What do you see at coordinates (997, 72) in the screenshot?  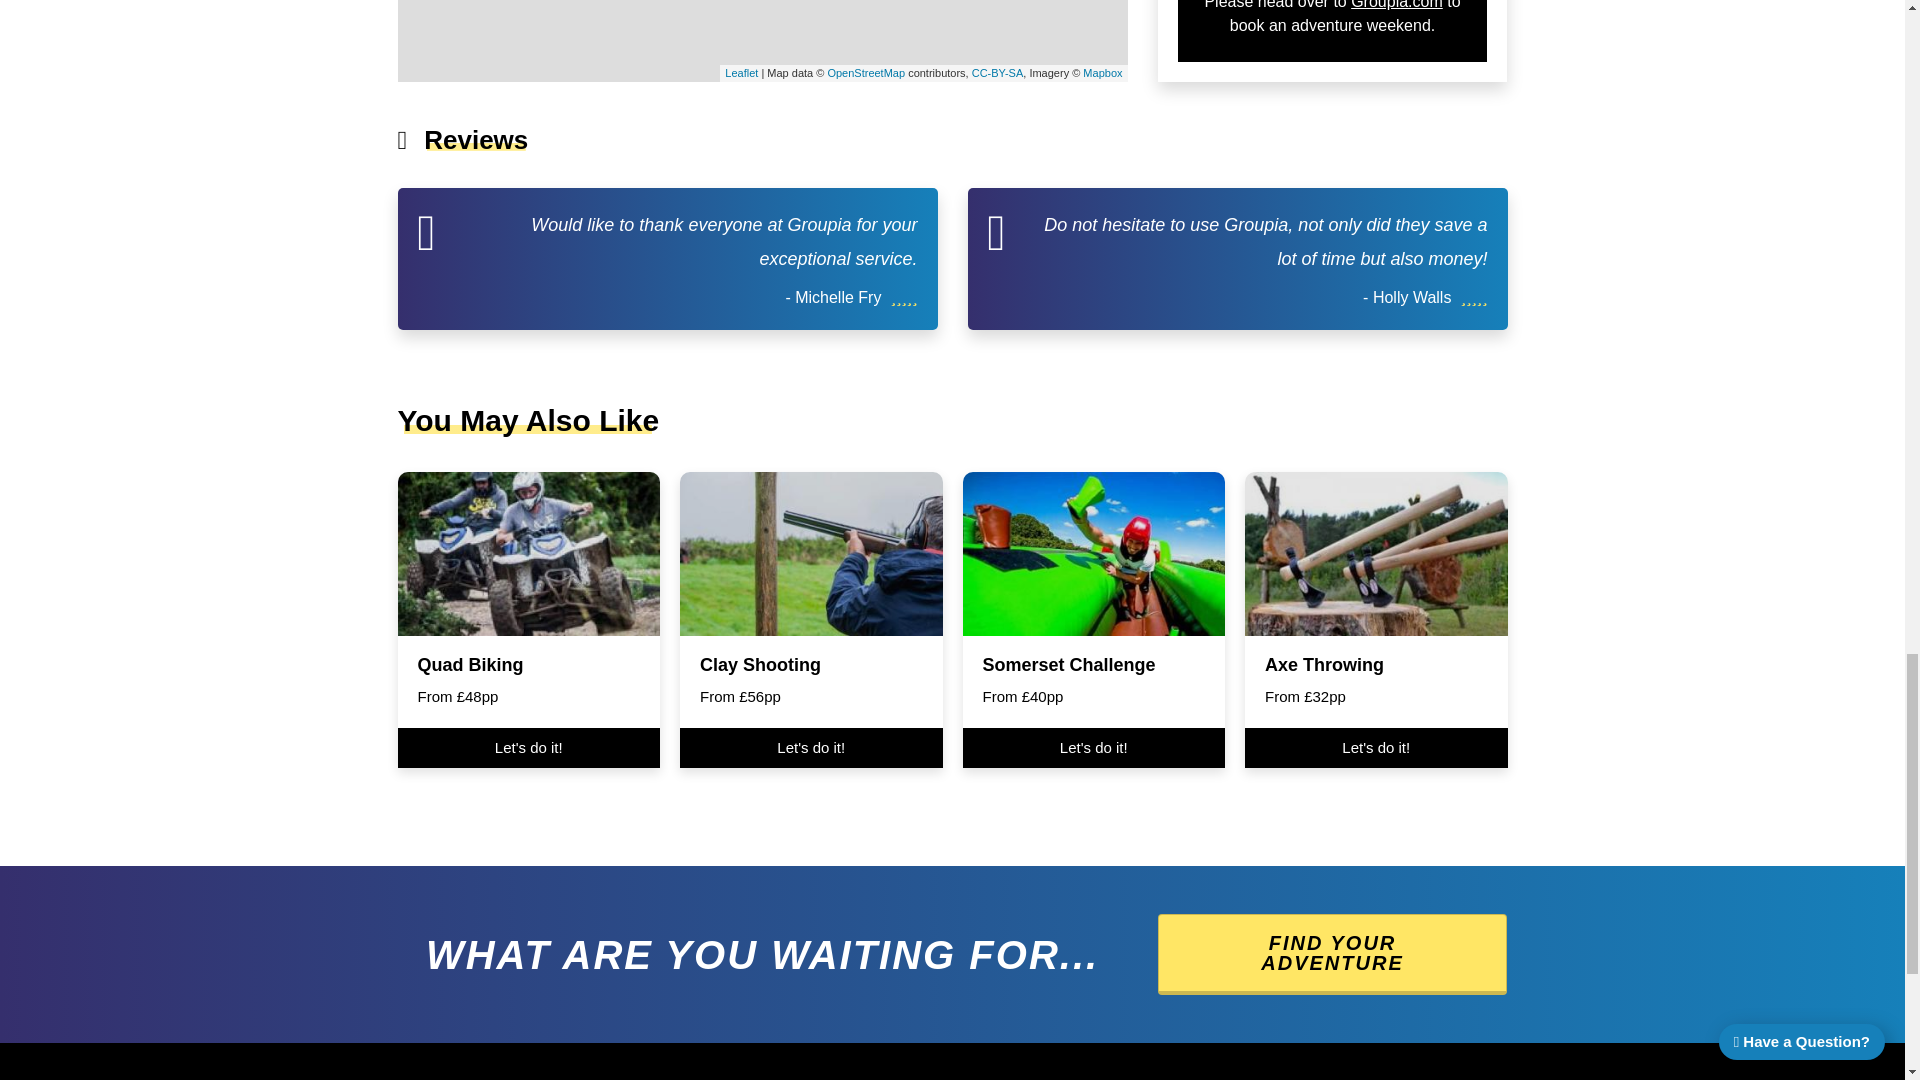 I see `CC-BY-SA` at bounding box center [997, 72].